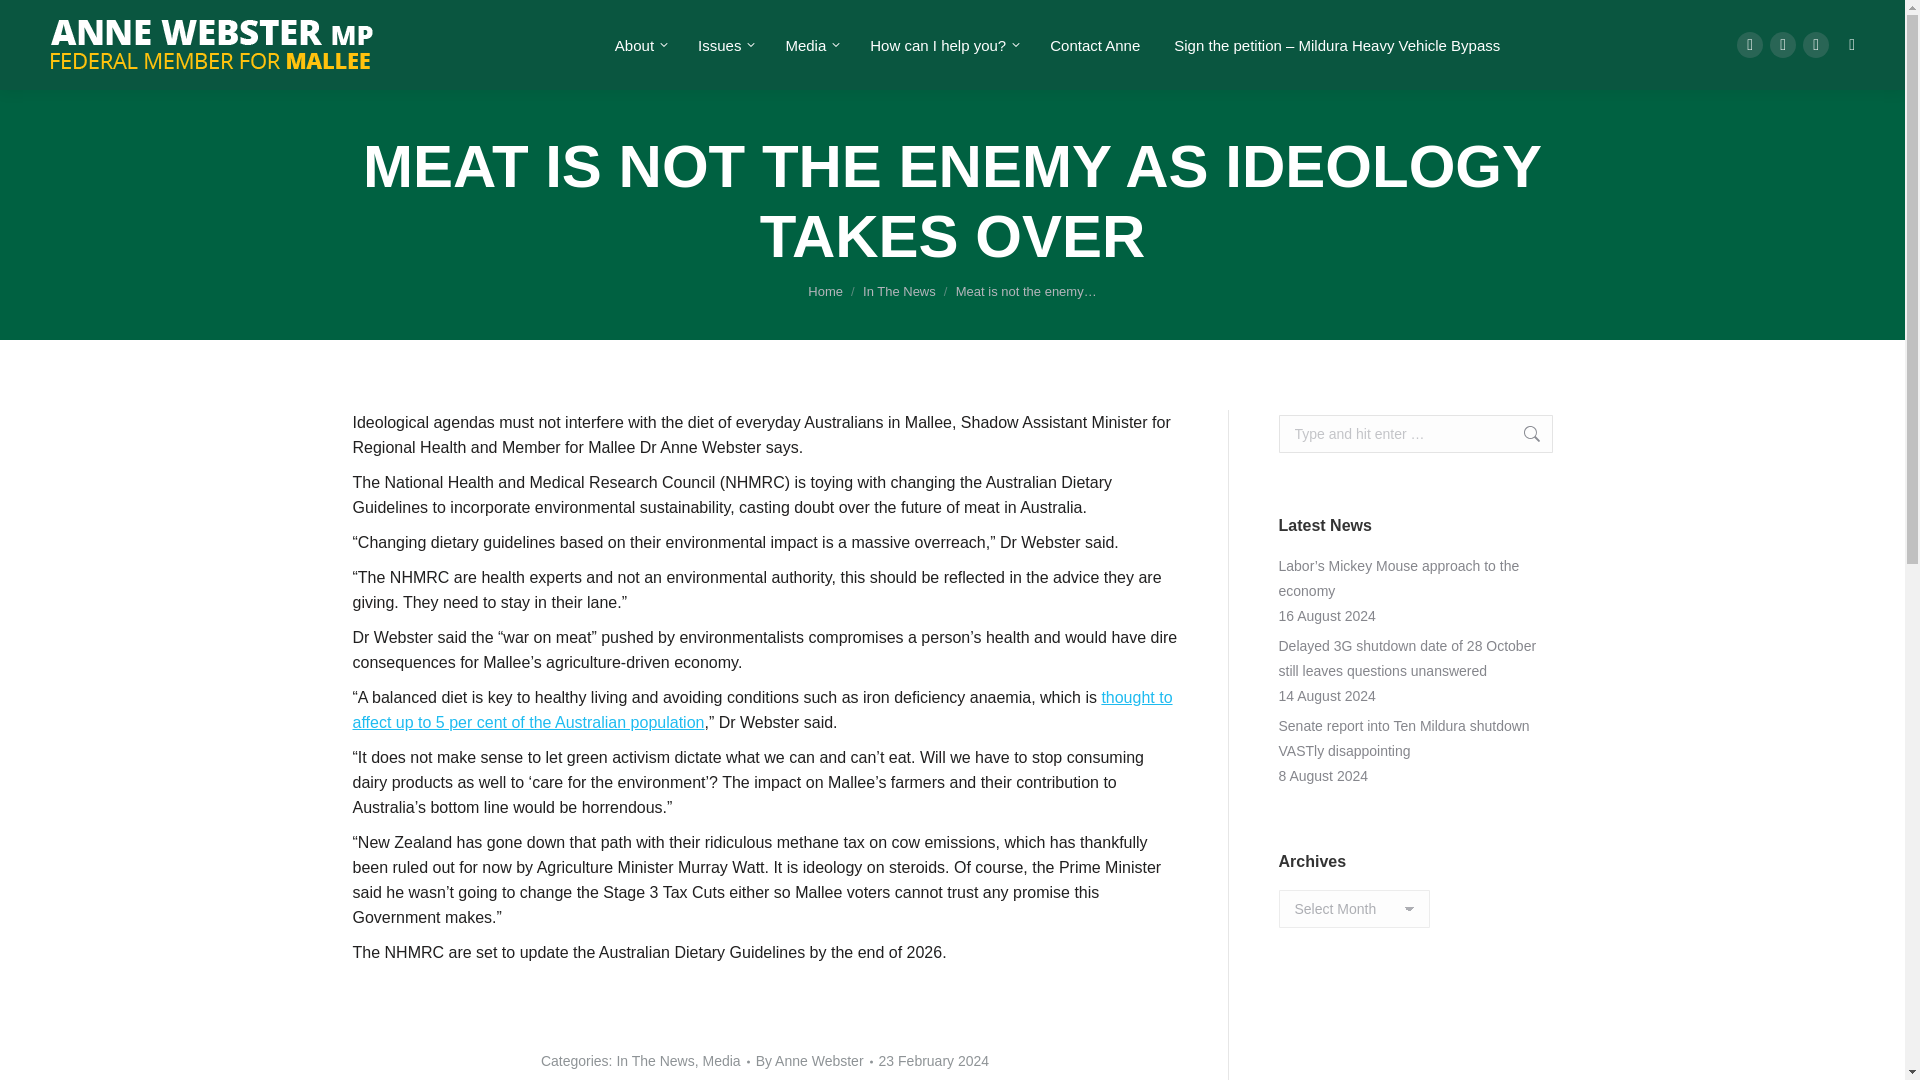 Image resolution: width=1920 pixels, height=1080 pixels. Describe the element at coordinates (1750, 45) in the screenshot. I see `Facebook page opens in new window` at that location.